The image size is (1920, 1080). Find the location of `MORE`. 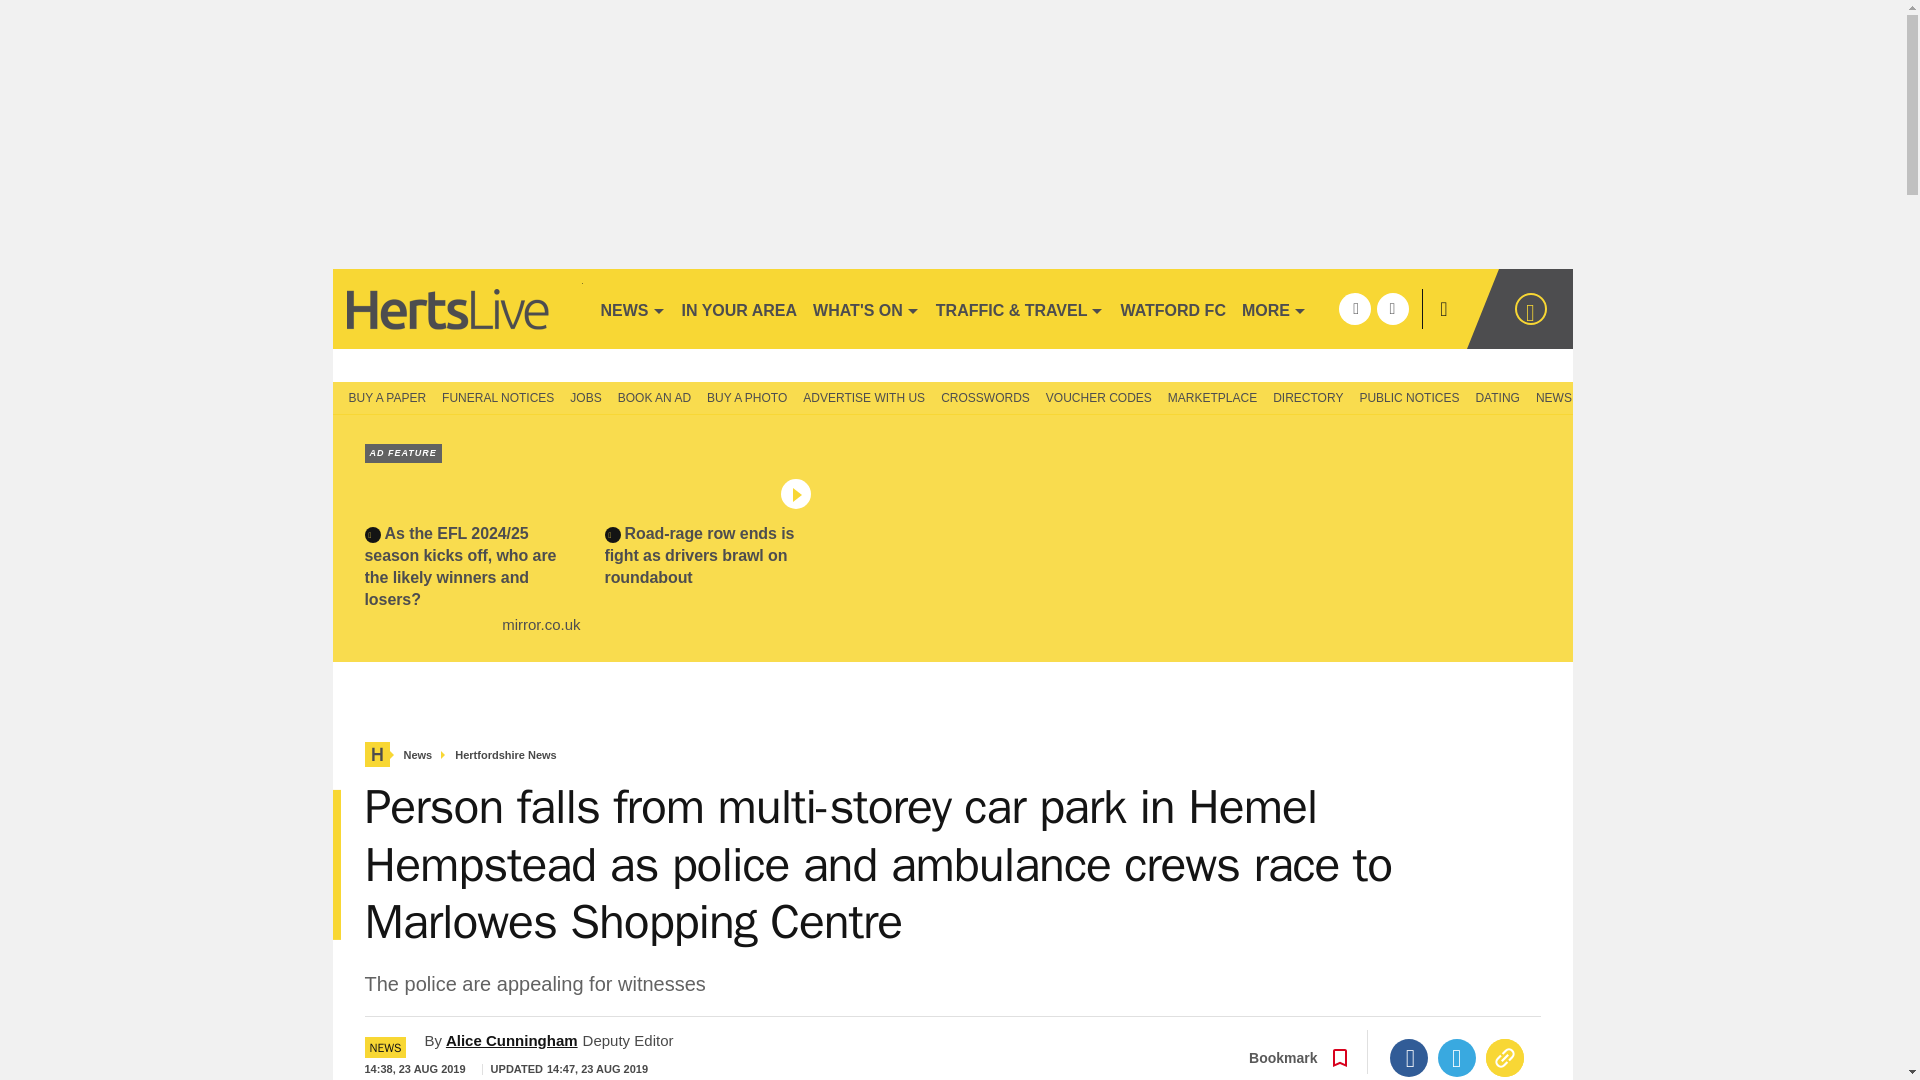

MORE is located at coordinates (1274, 308).